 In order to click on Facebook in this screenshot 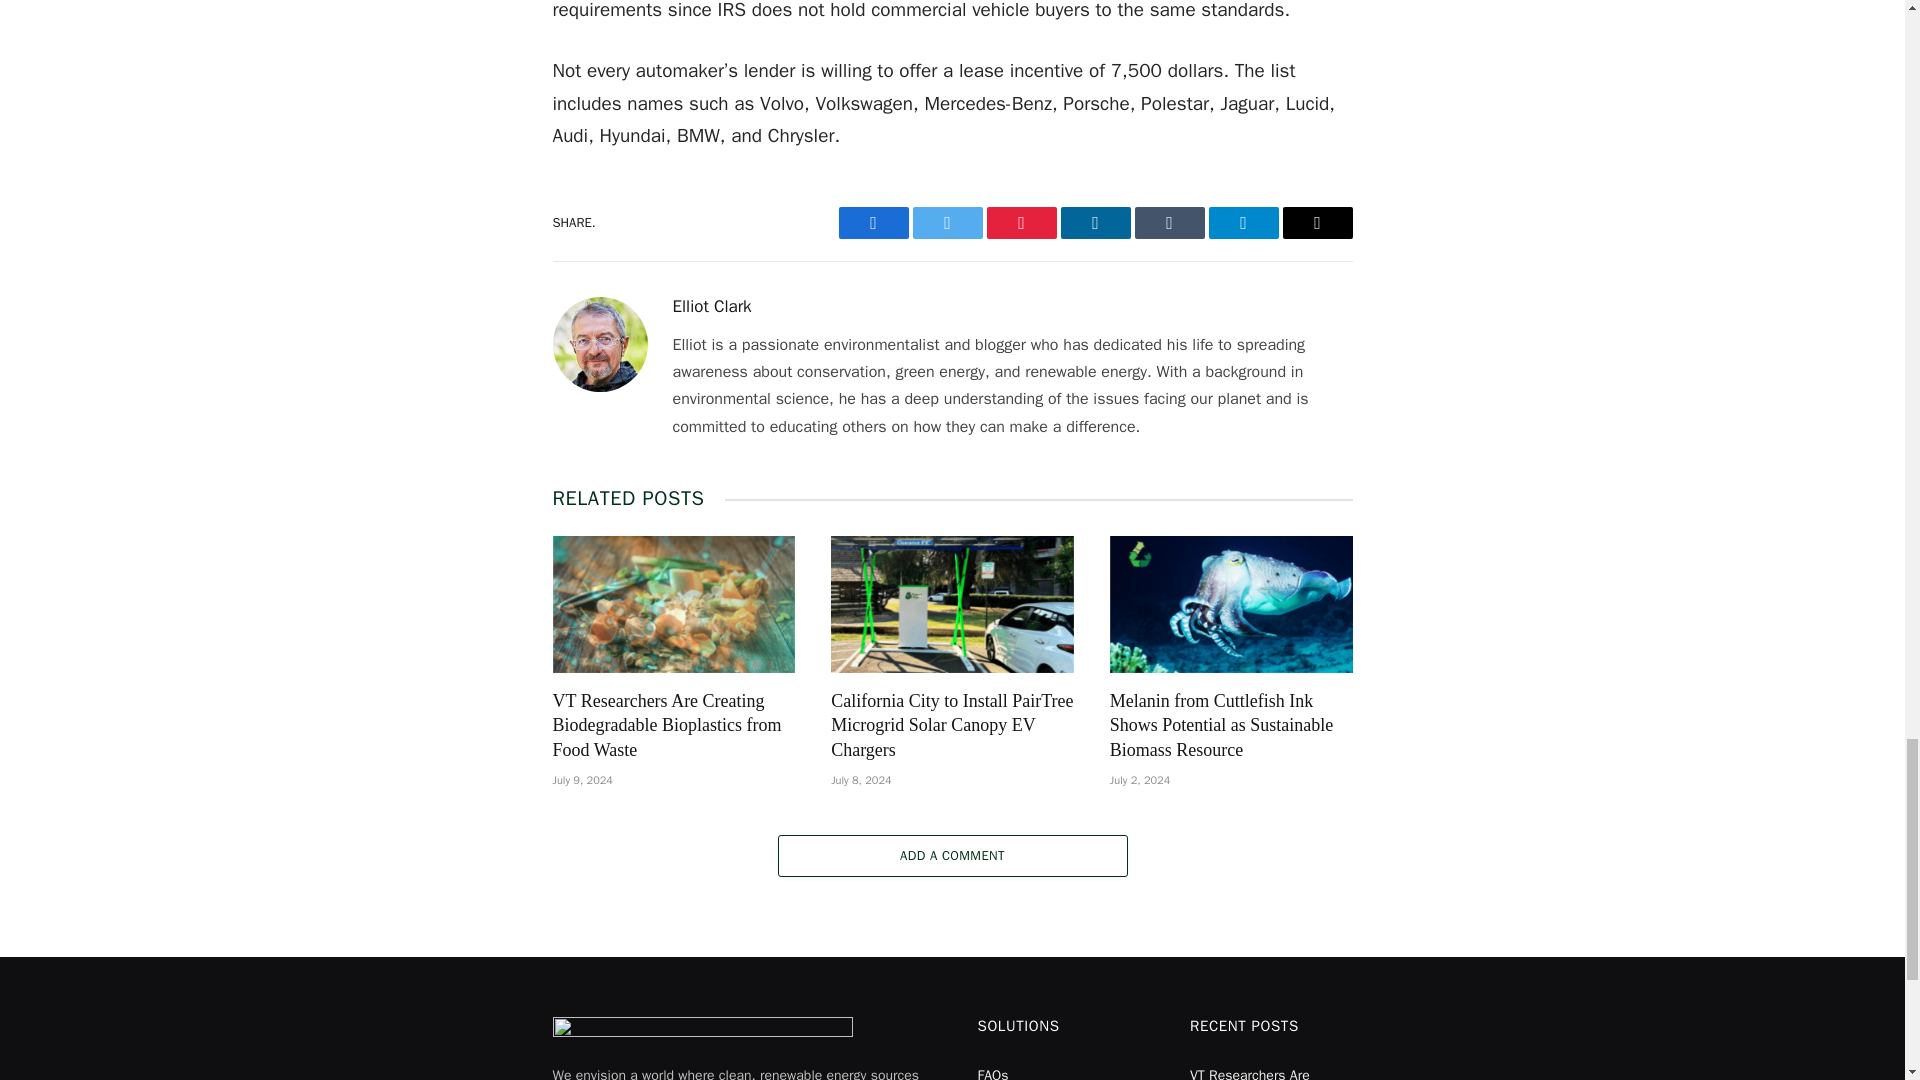, I will do `click(872, 222)`.